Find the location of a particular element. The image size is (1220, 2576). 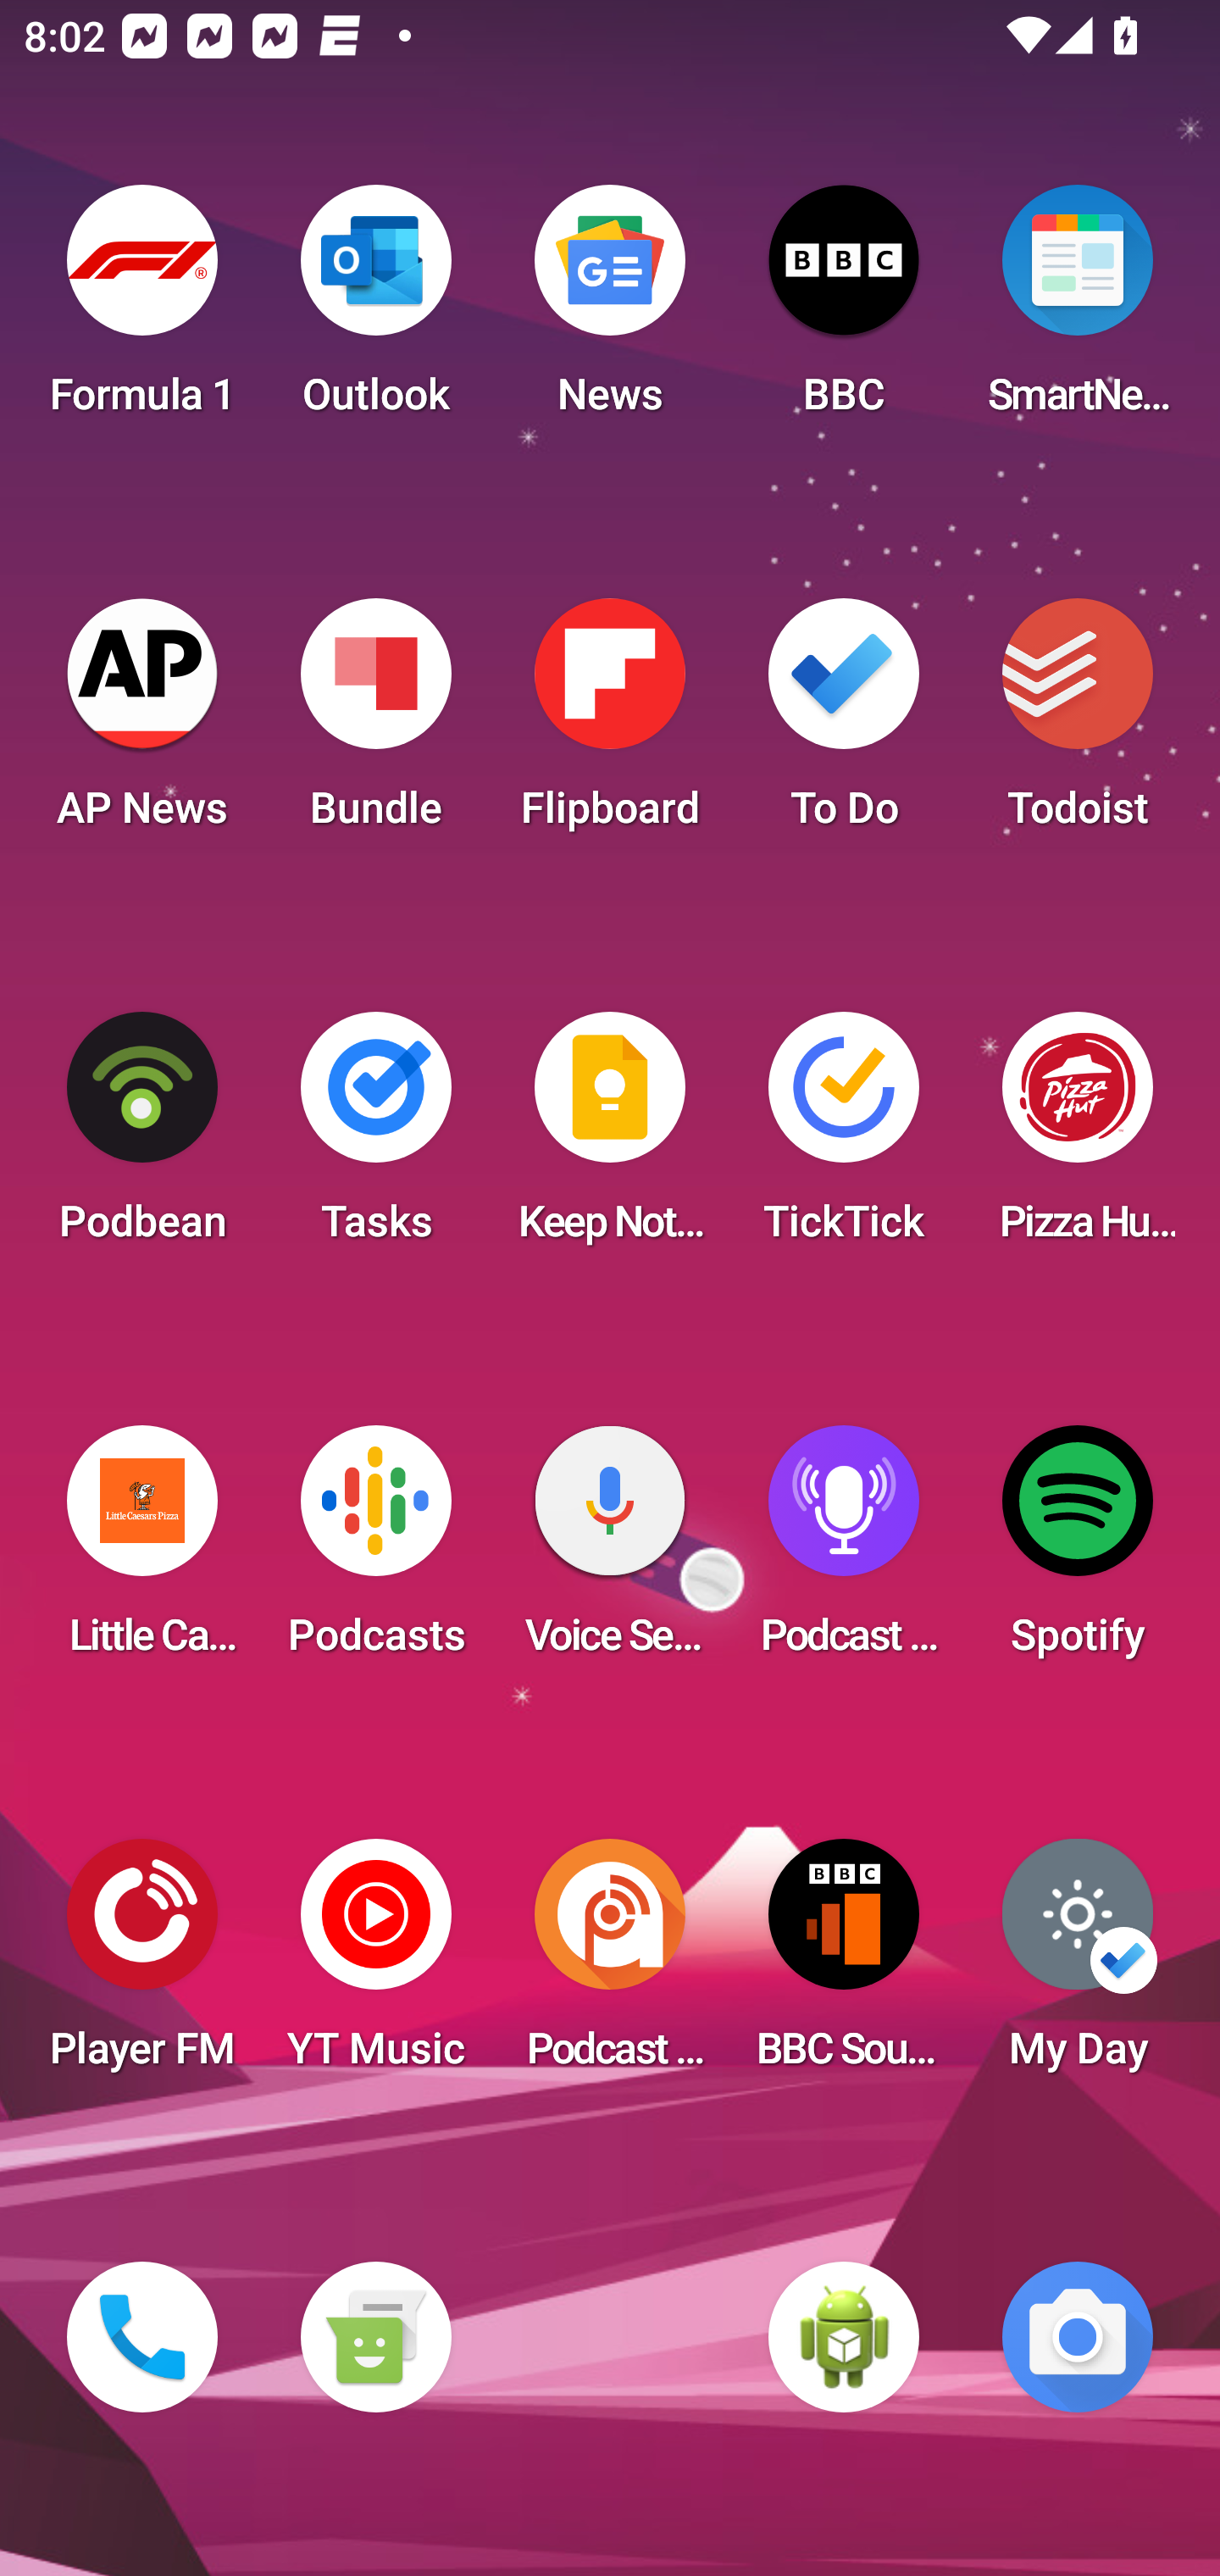

Podcast Addict is located at coordinates (610, 1964).